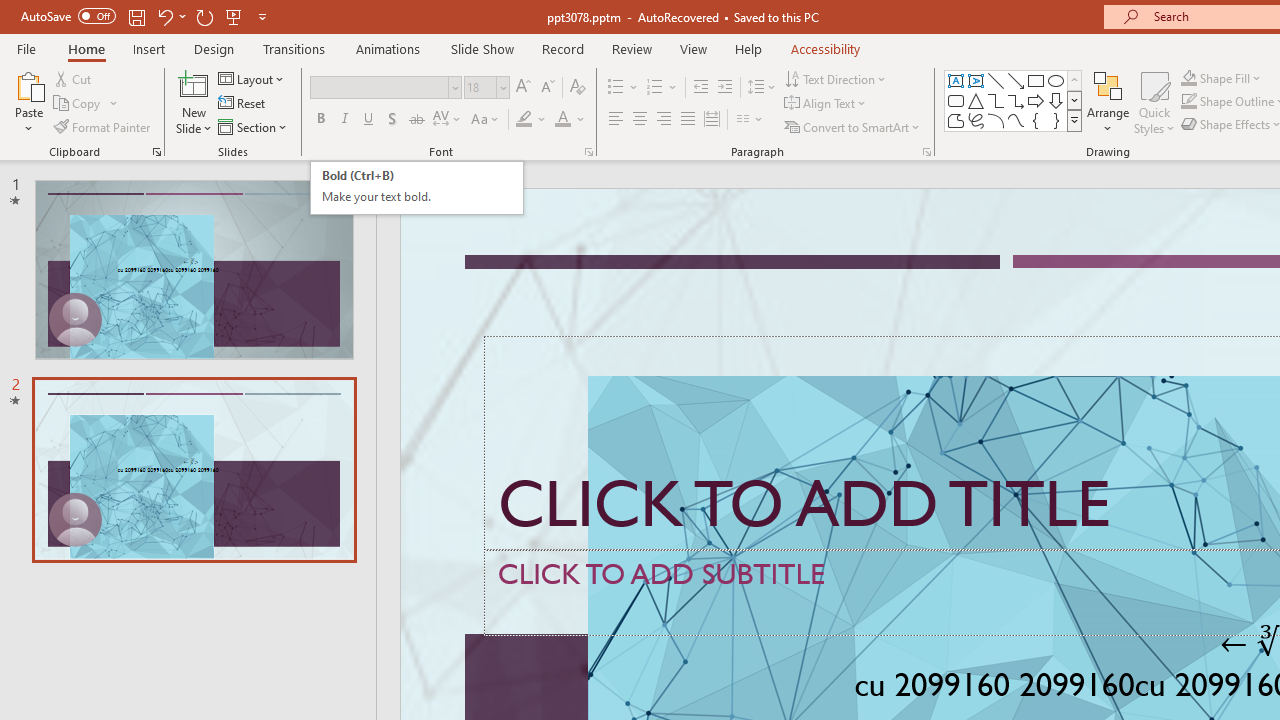  What do you see at coordinates (1074, 80) in the screenshot?
I see `Row up` at bounding box center [1074, 80].